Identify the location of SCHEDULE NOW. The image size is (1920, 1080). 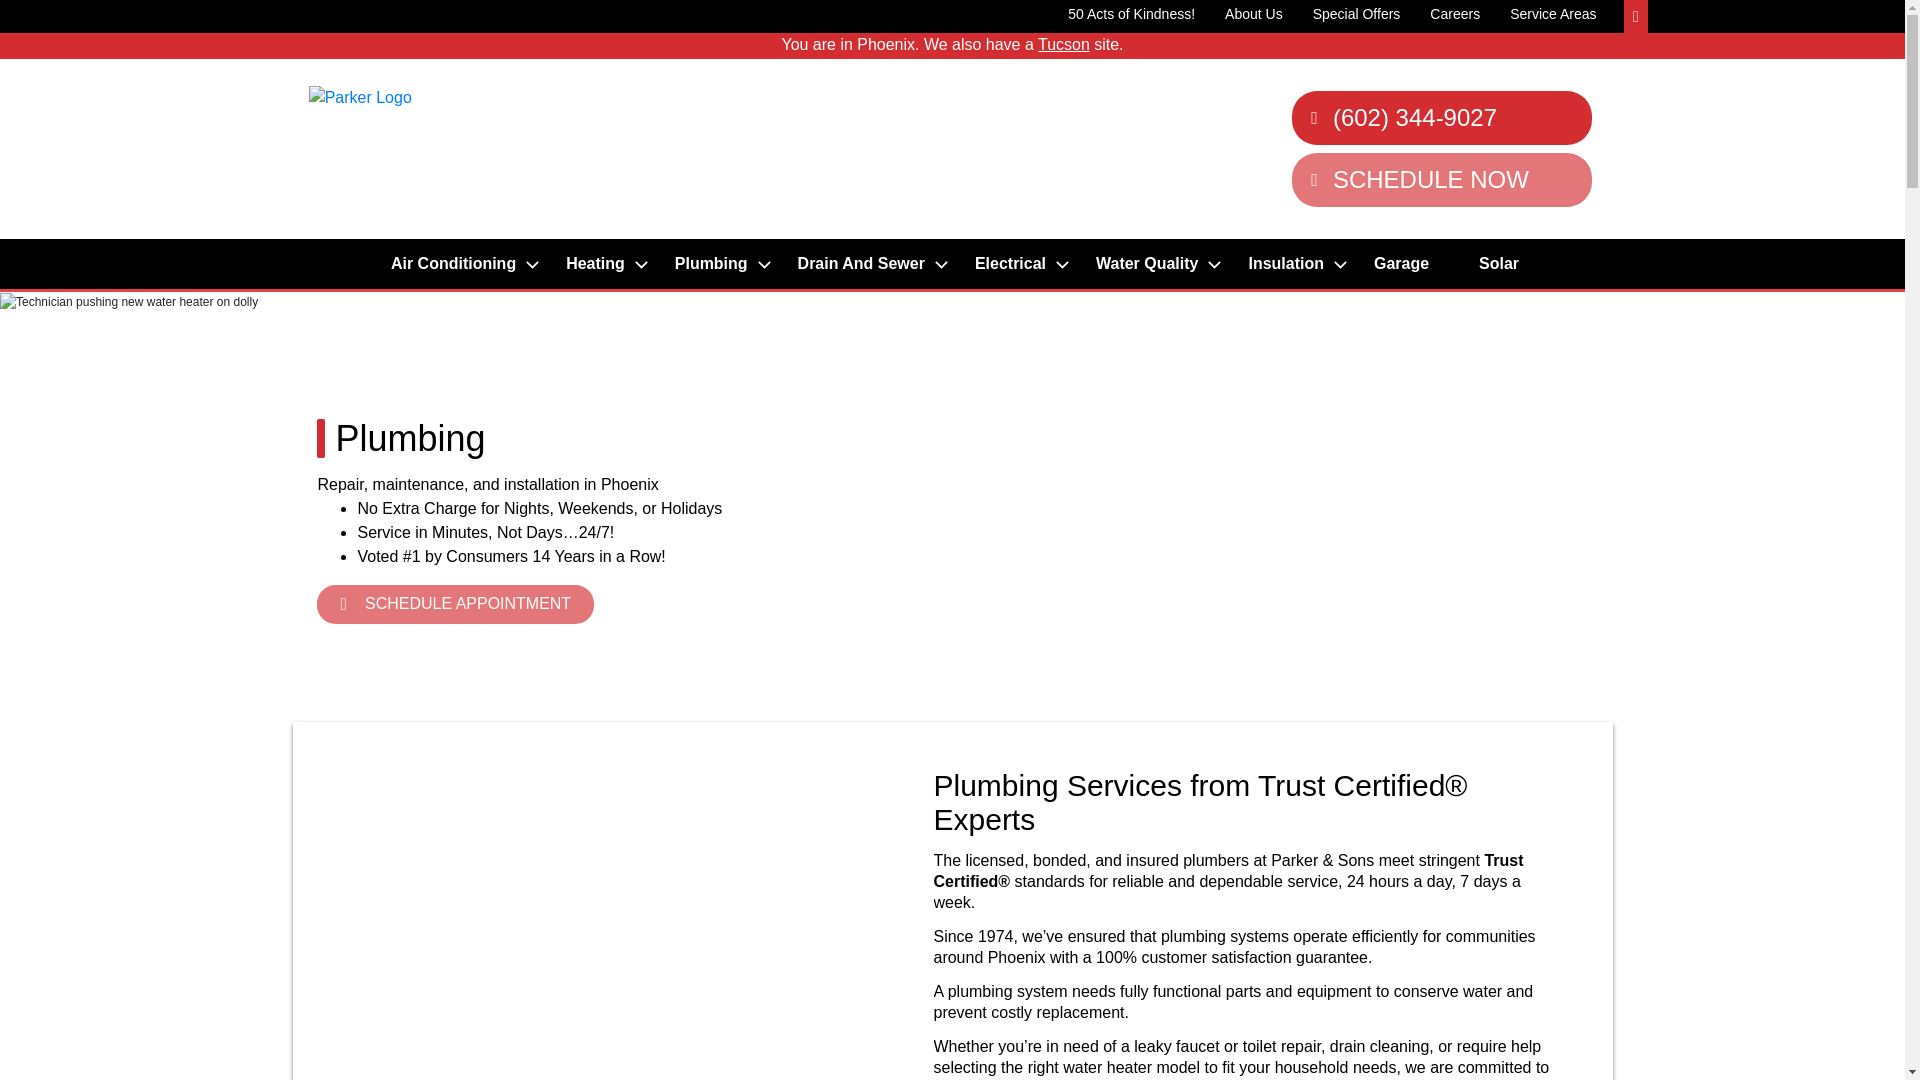
(1442, 180).